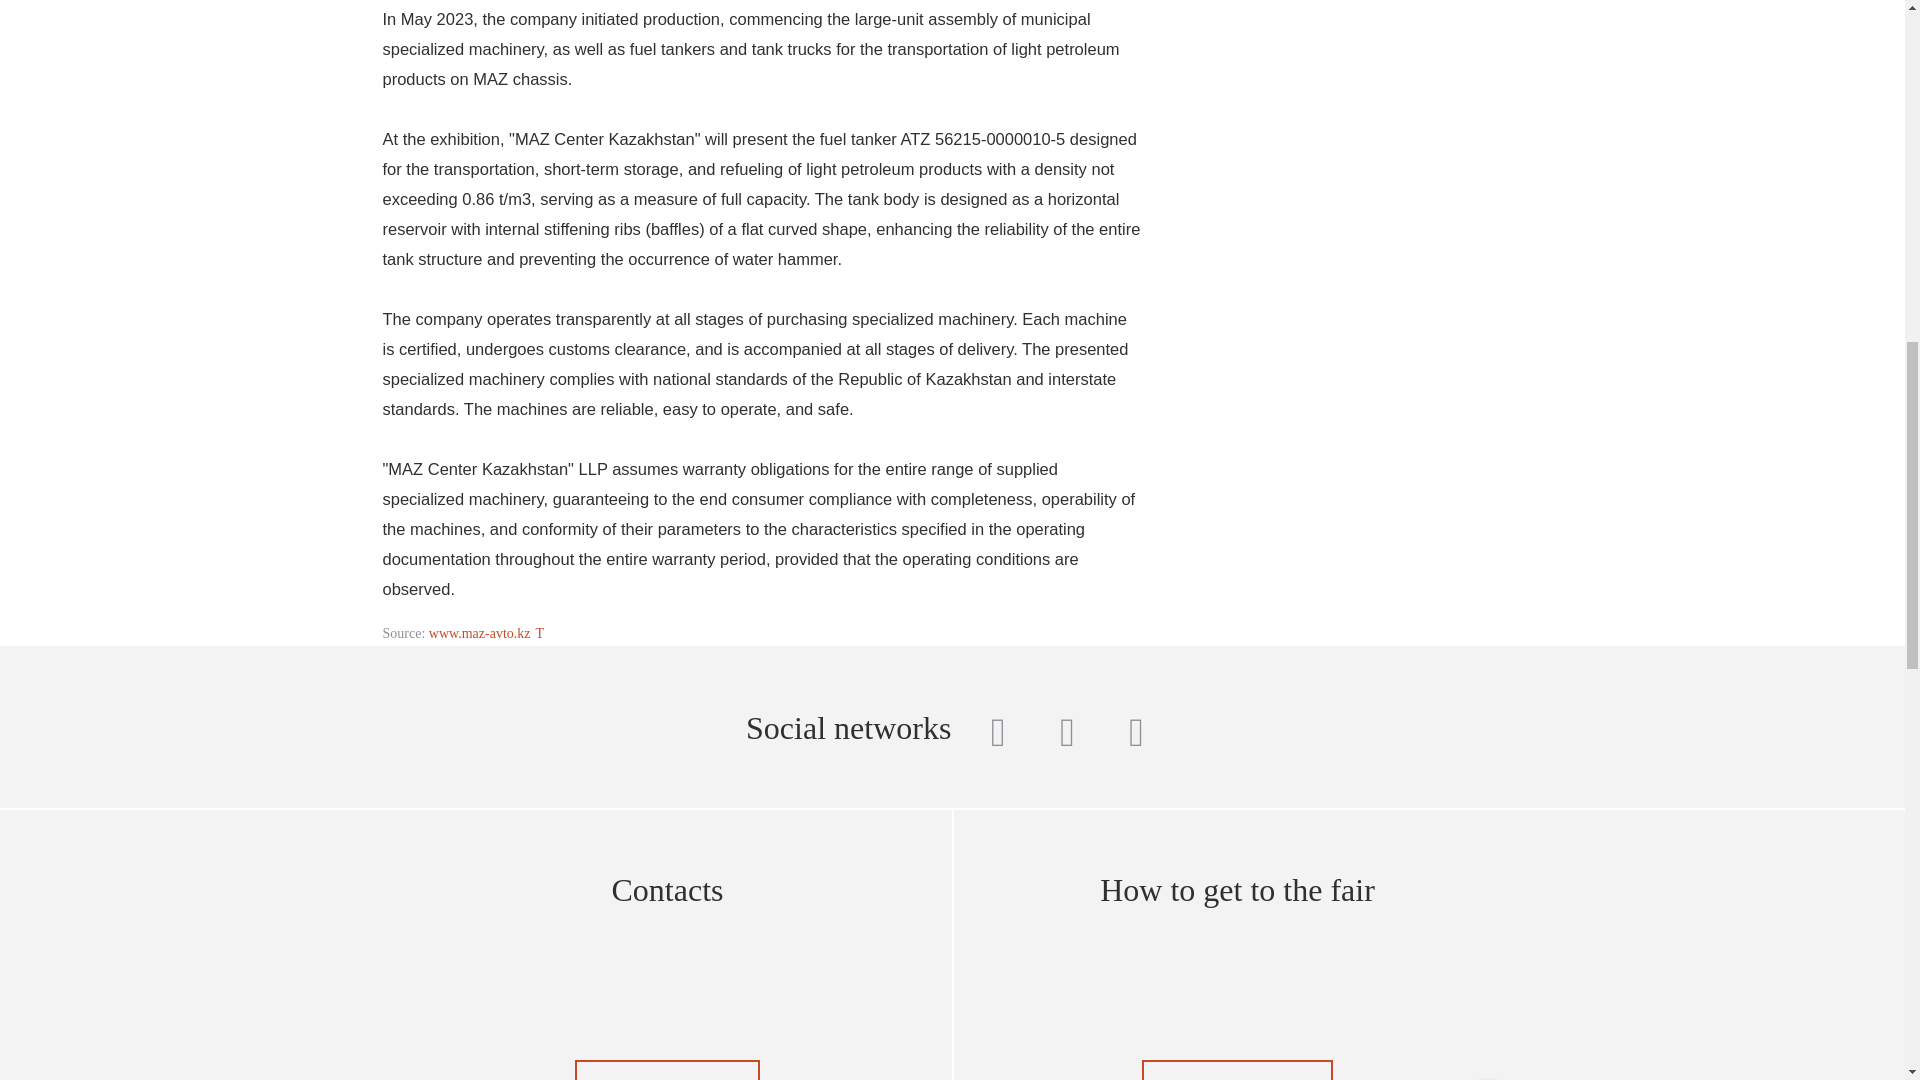 The image size is (1920, 1080). What do you see at coordinates (1237, 1070) in the screenshot?
I see `LEARN MORE` at bounding box center [1237, 1070].